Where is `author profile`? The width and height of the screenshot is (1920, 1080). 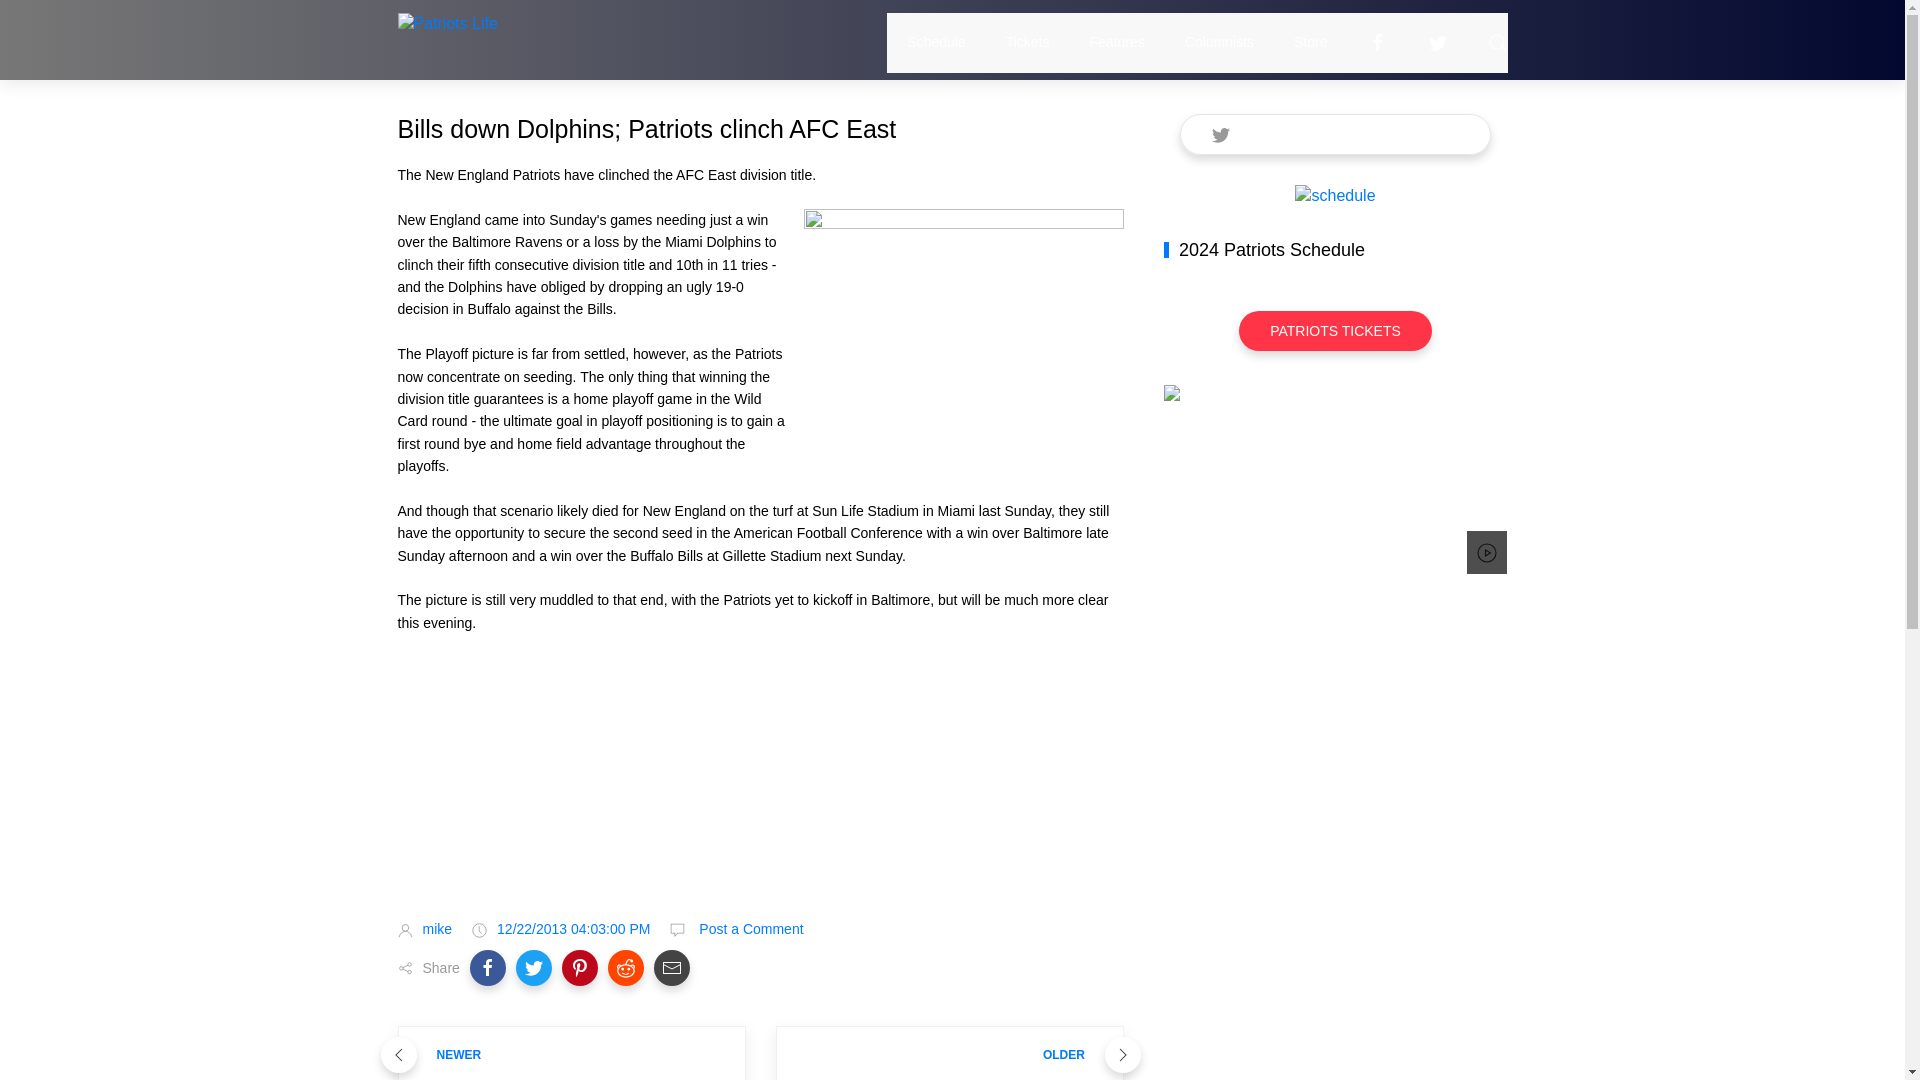 author profile is located at coordinates (436, 929).